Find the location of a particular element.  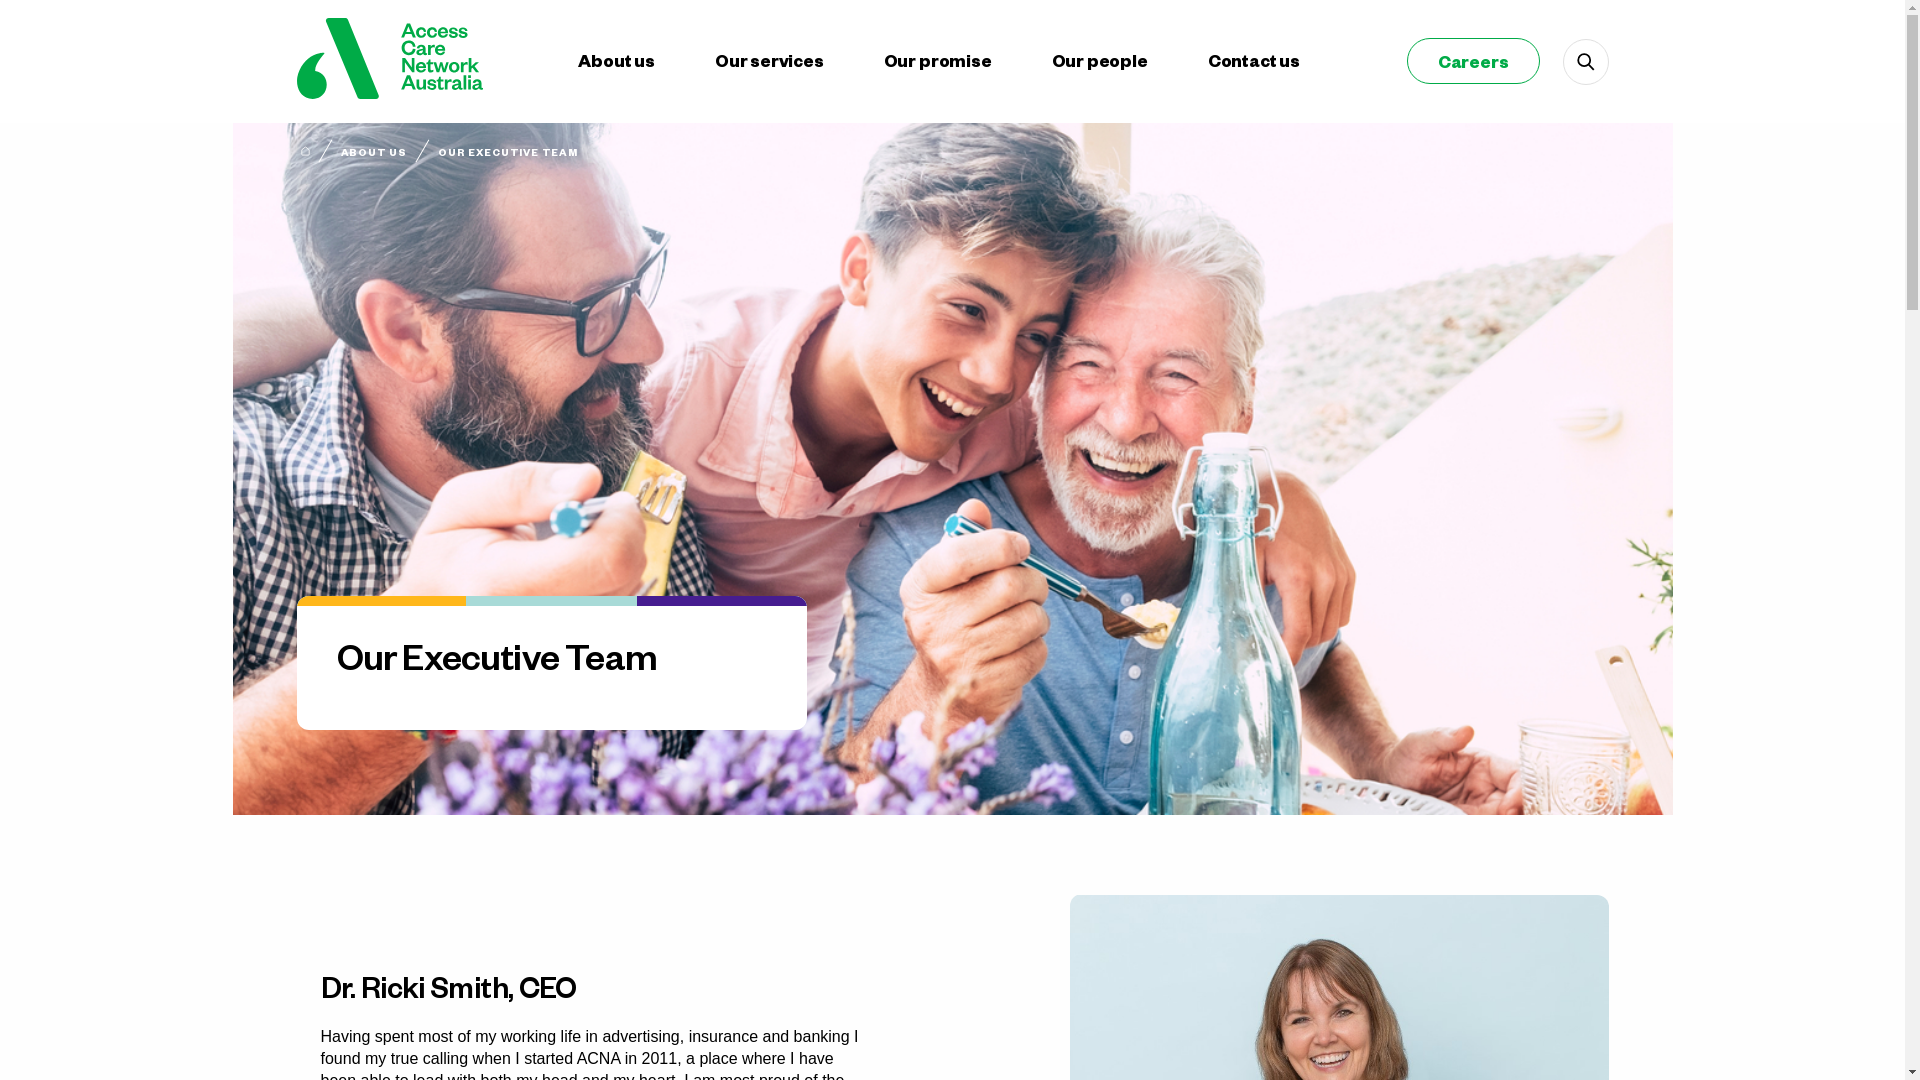

Careers is located at coordinates (1474, 61).